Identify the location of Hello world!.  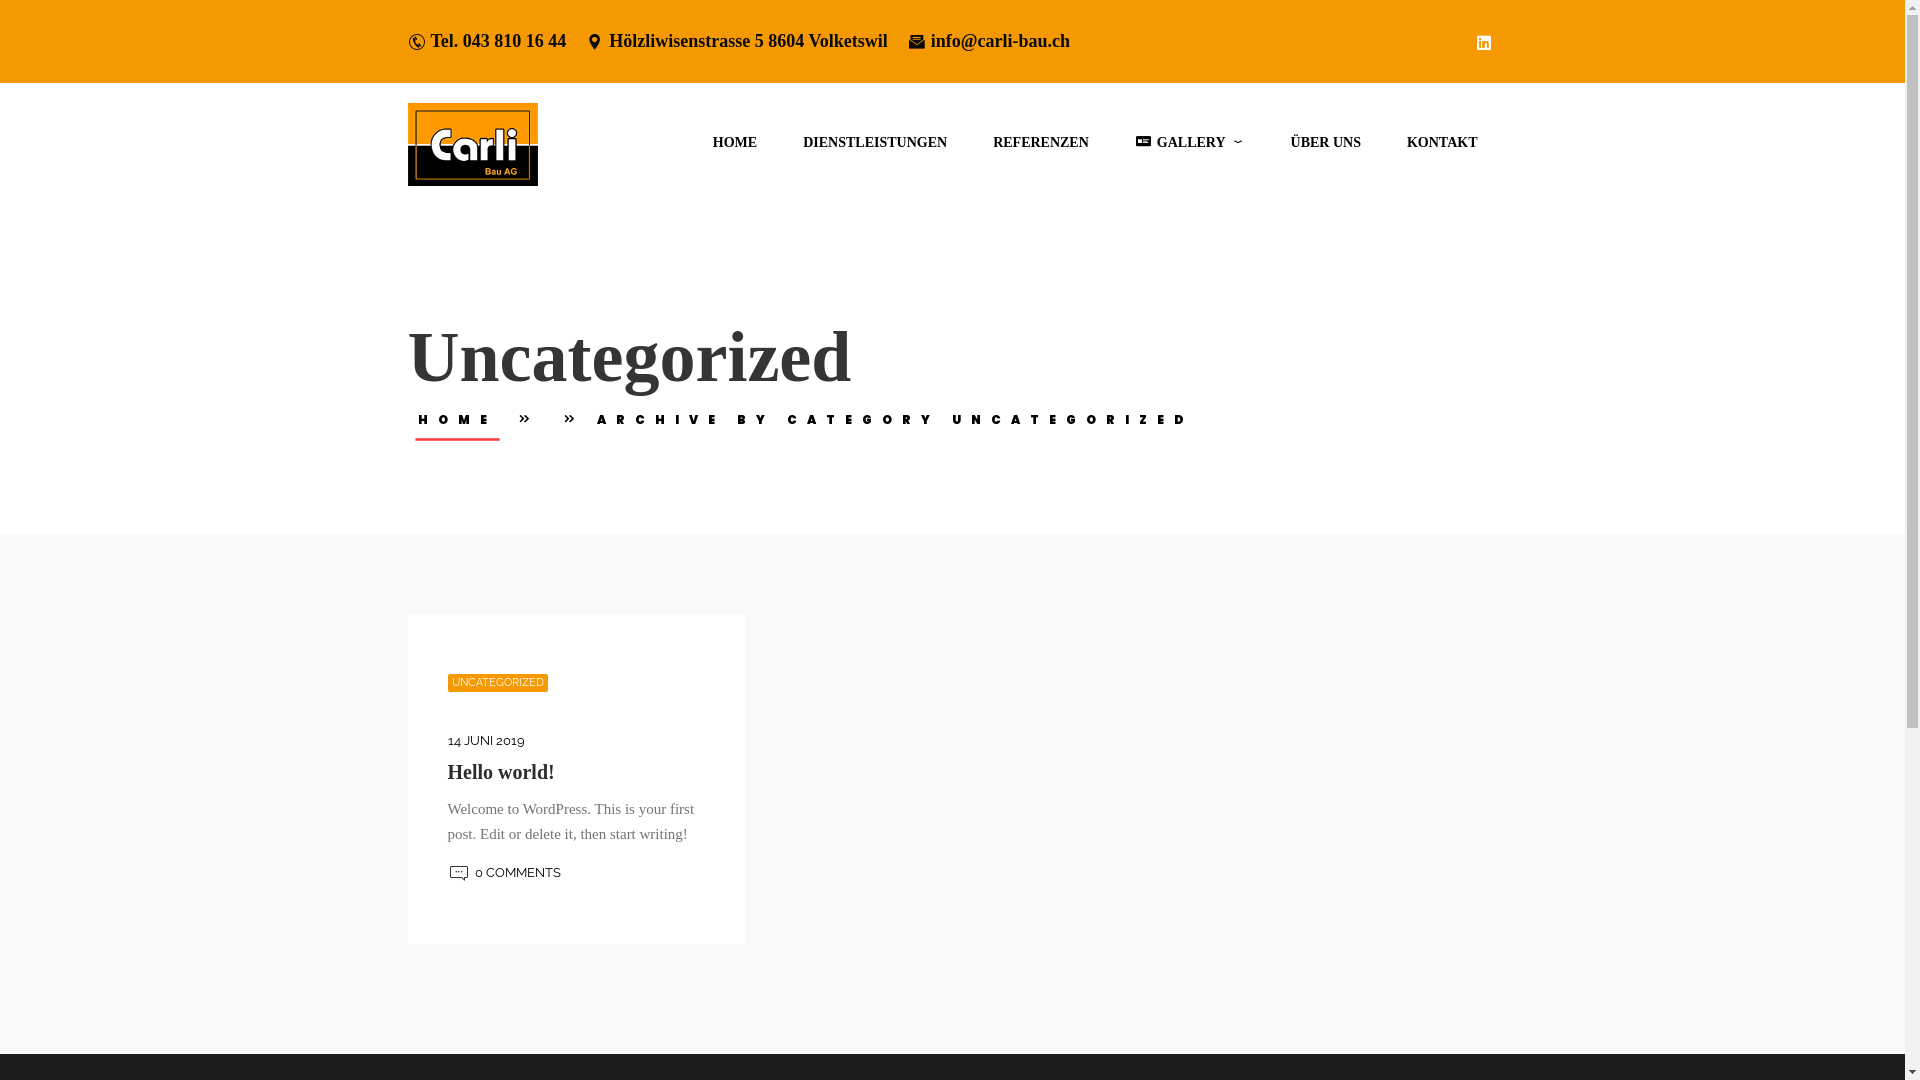
(502, 772).